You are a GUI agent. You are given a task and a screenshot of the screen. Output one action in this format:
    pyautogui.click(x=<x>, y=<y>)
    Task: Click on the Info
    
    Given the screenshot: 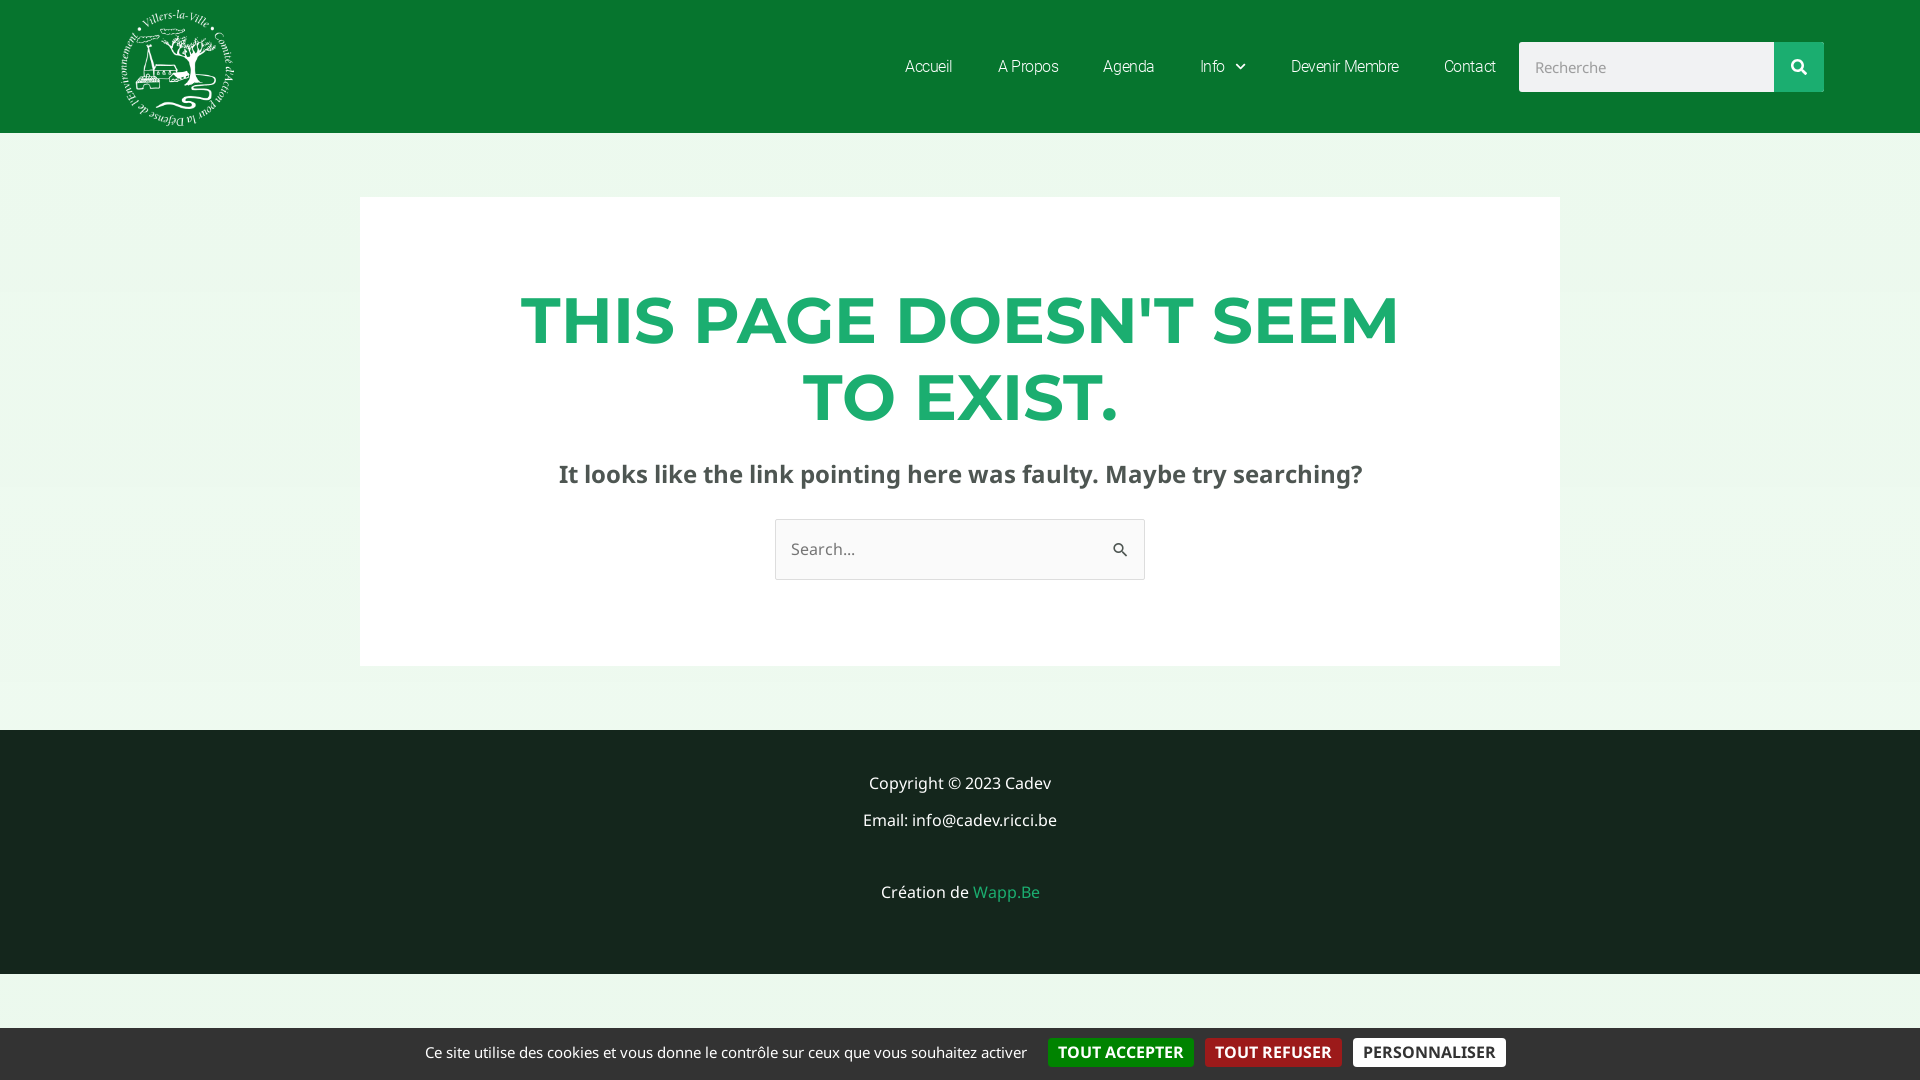 What is the action you would take?
    pyautogui.click(x=1223, y=66)
    